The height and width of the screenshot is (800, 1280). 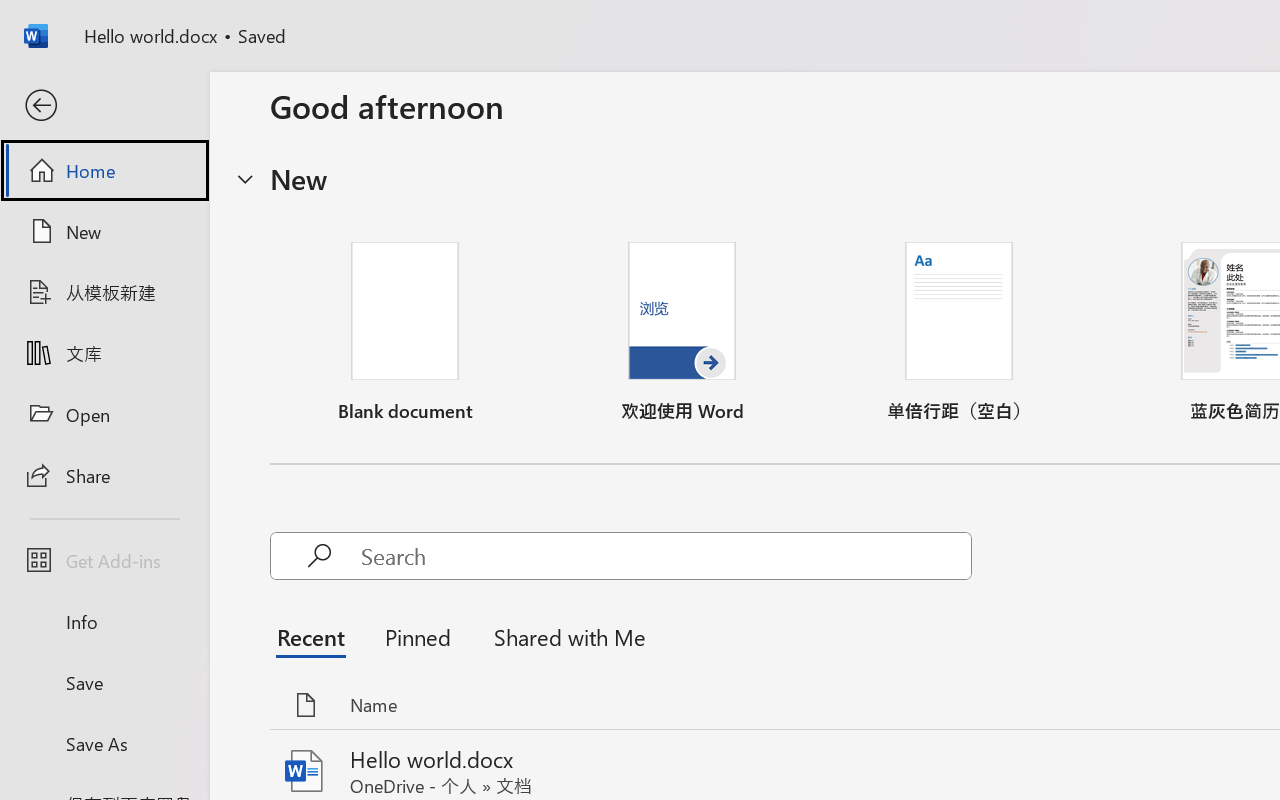 I want to click on Get Add-ins, so click(x=104, y=560).